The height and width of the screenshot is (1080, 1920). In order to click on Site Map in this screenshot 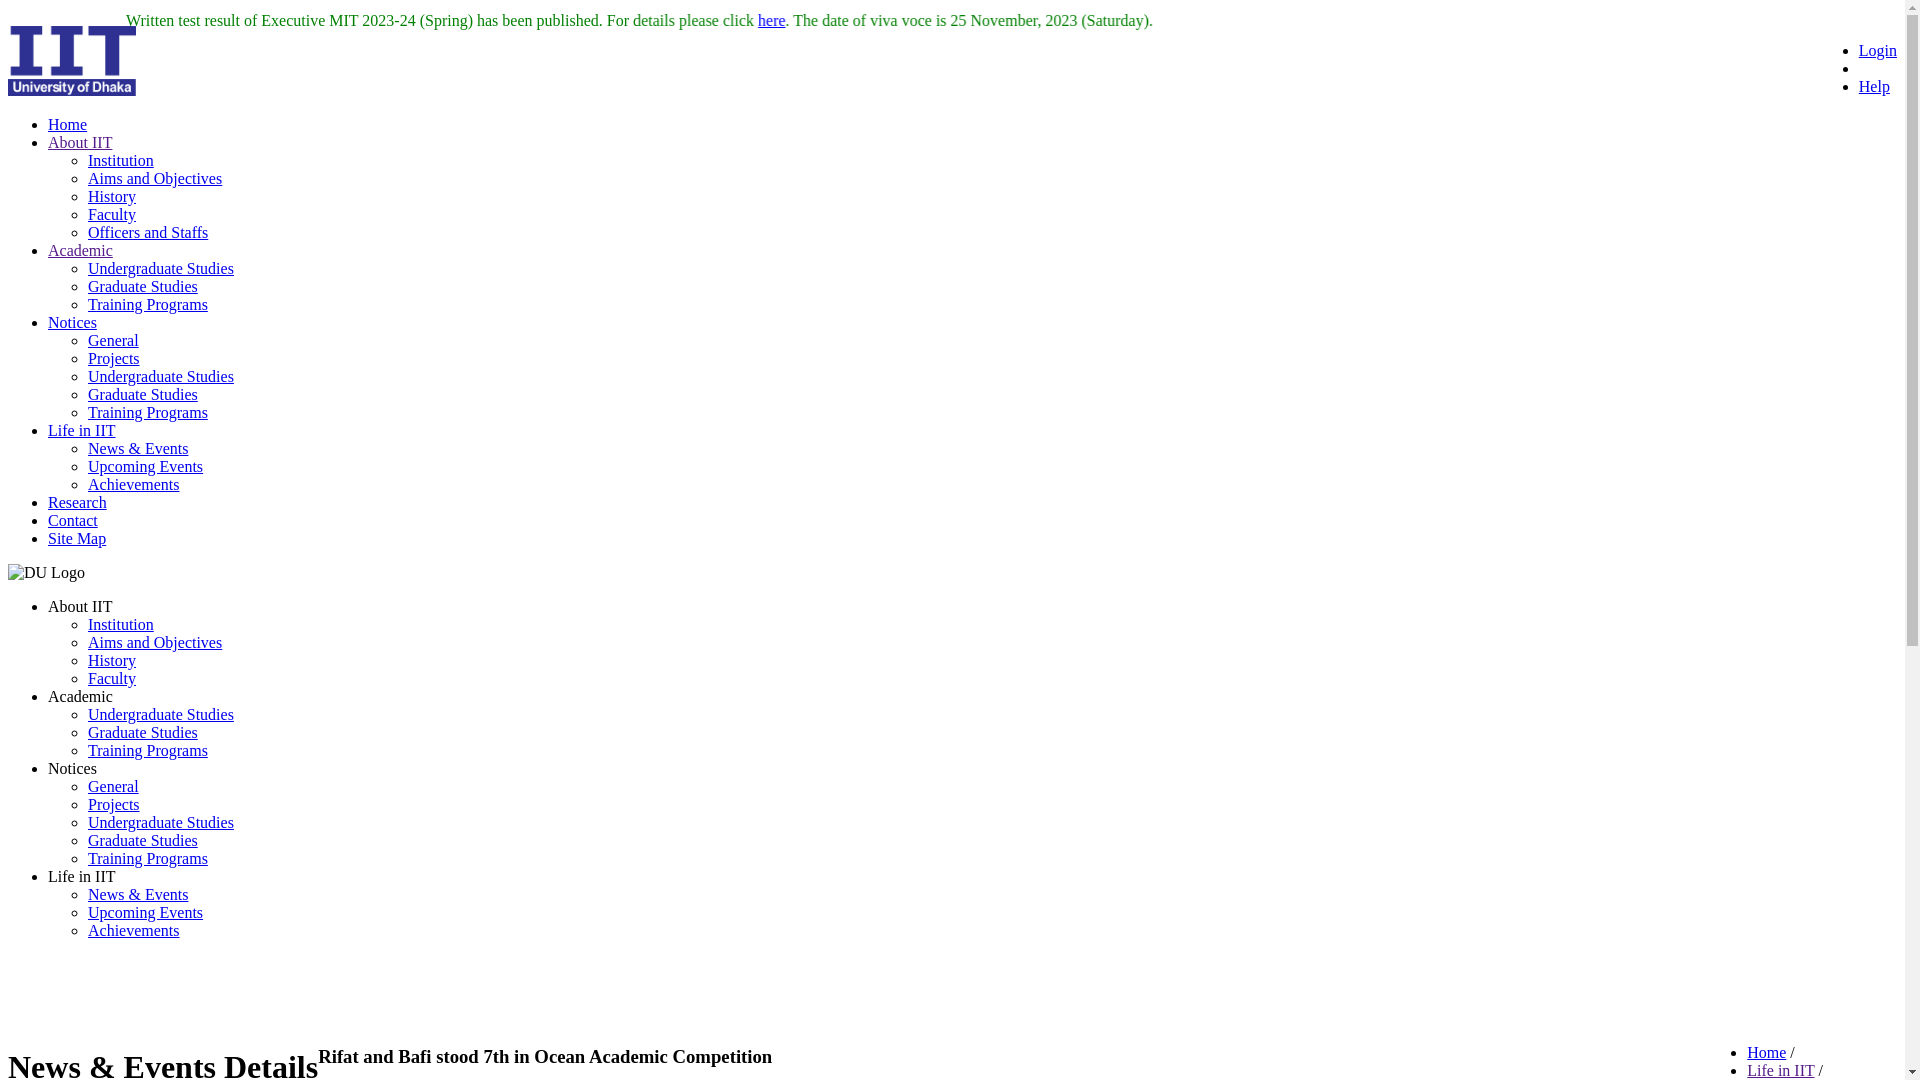, I will do `click(77, 538)`.